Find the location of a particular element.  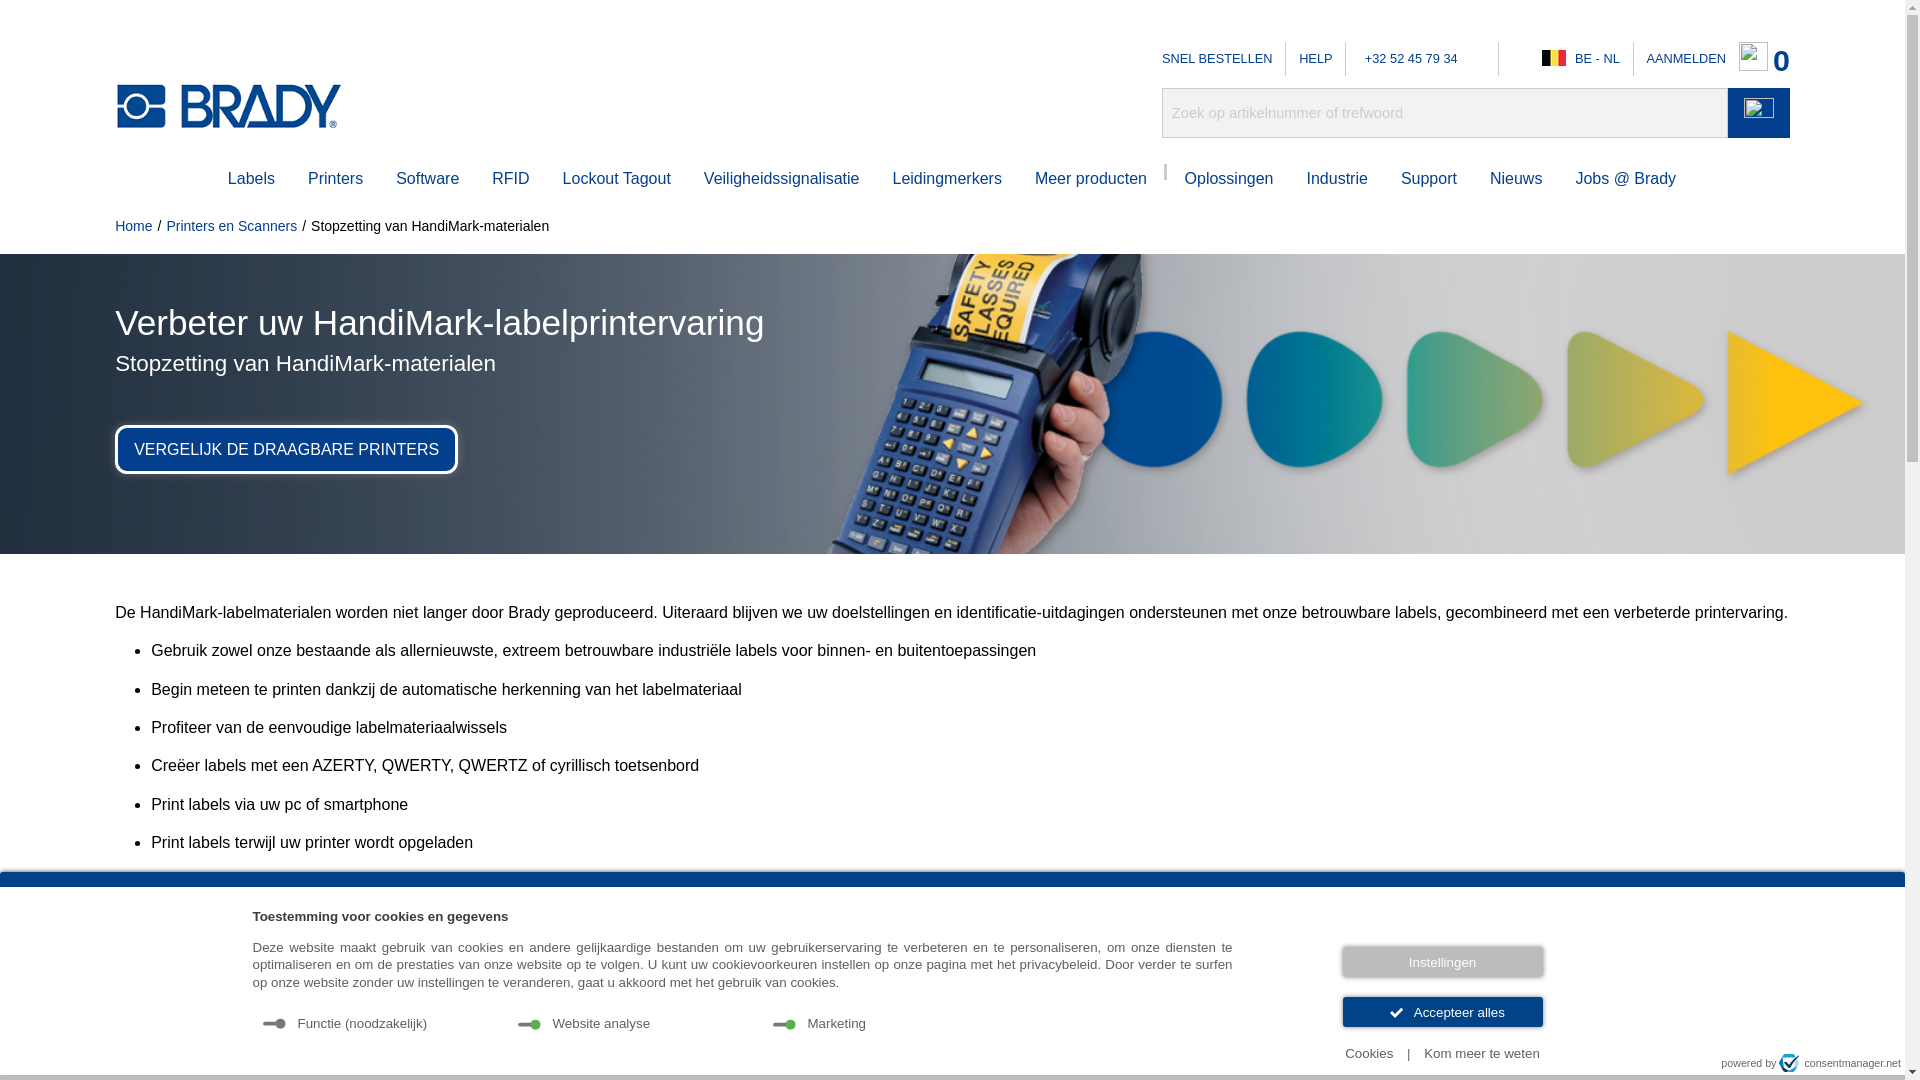

Oplossingen is located at coordinates (1230, 179).